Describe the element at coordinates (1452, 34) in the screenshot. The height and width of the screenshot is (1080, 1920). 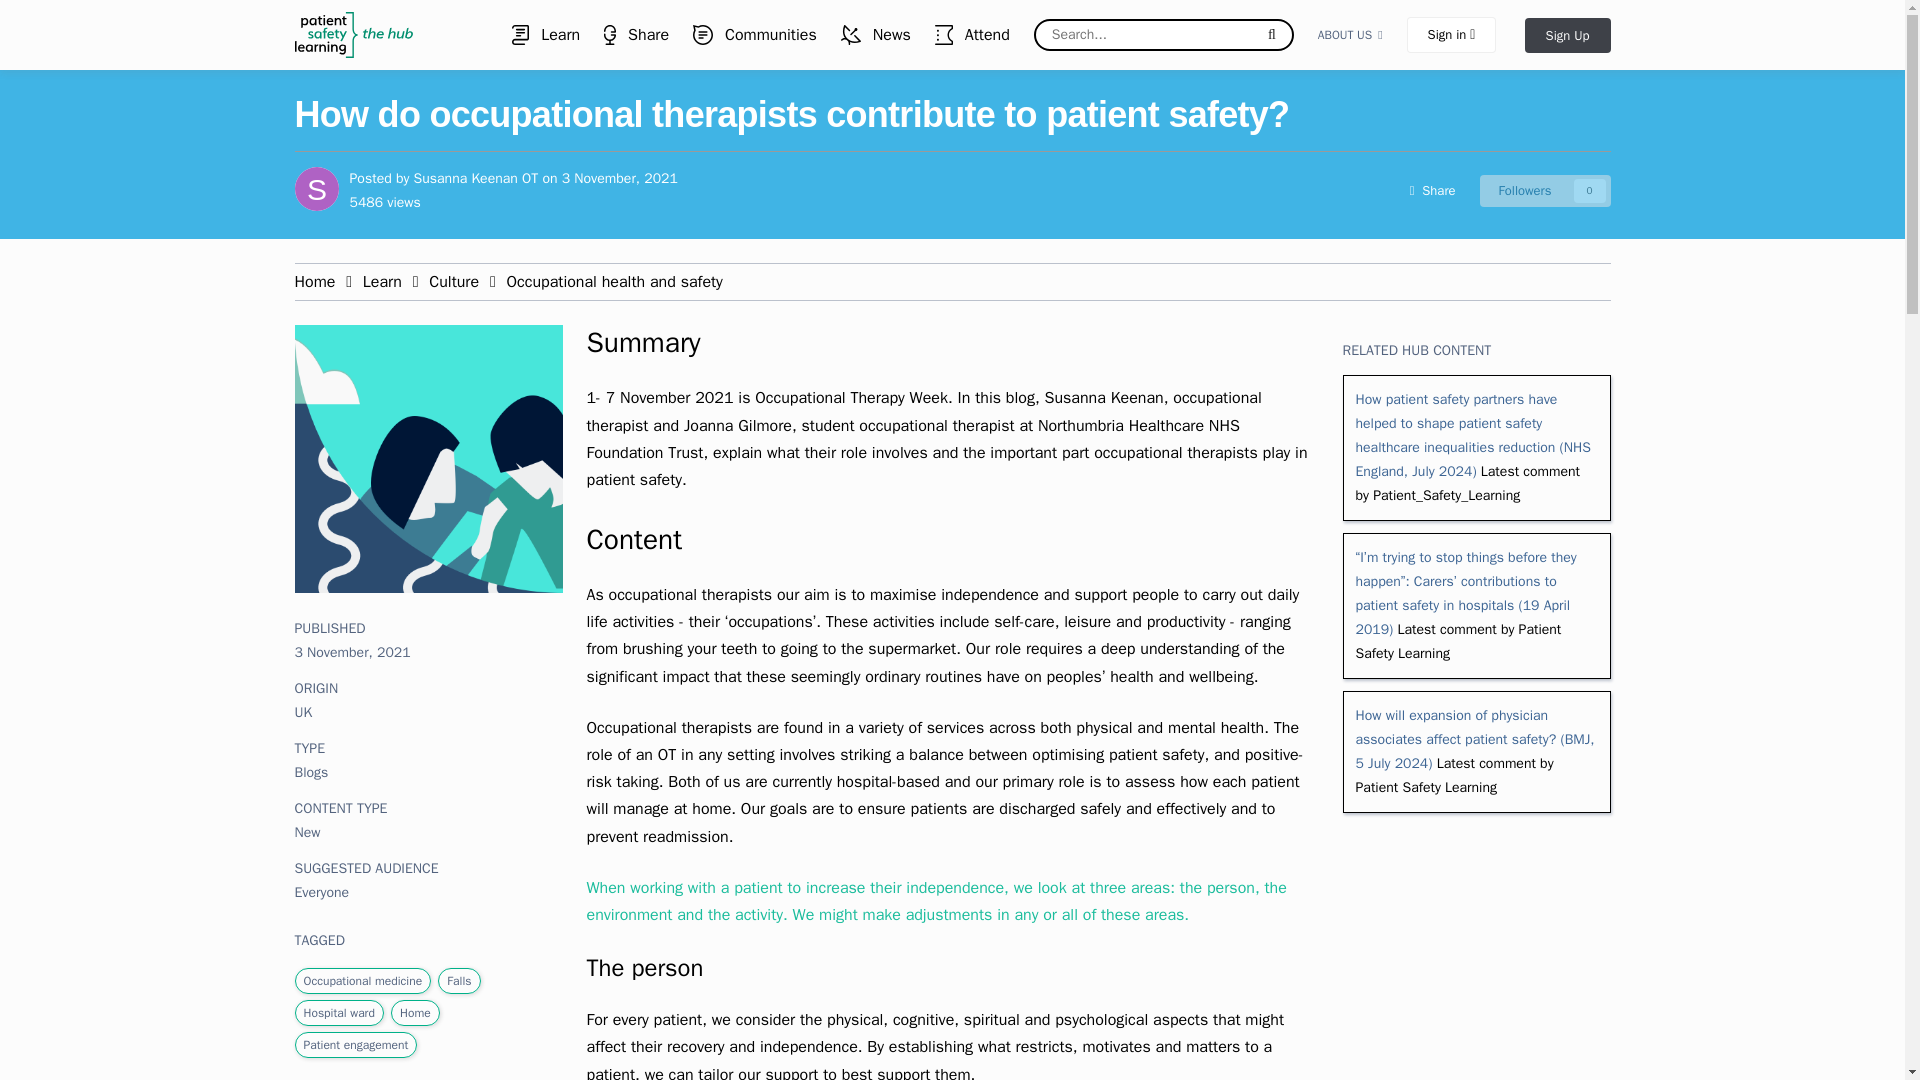
I see `Sign in` at that location.